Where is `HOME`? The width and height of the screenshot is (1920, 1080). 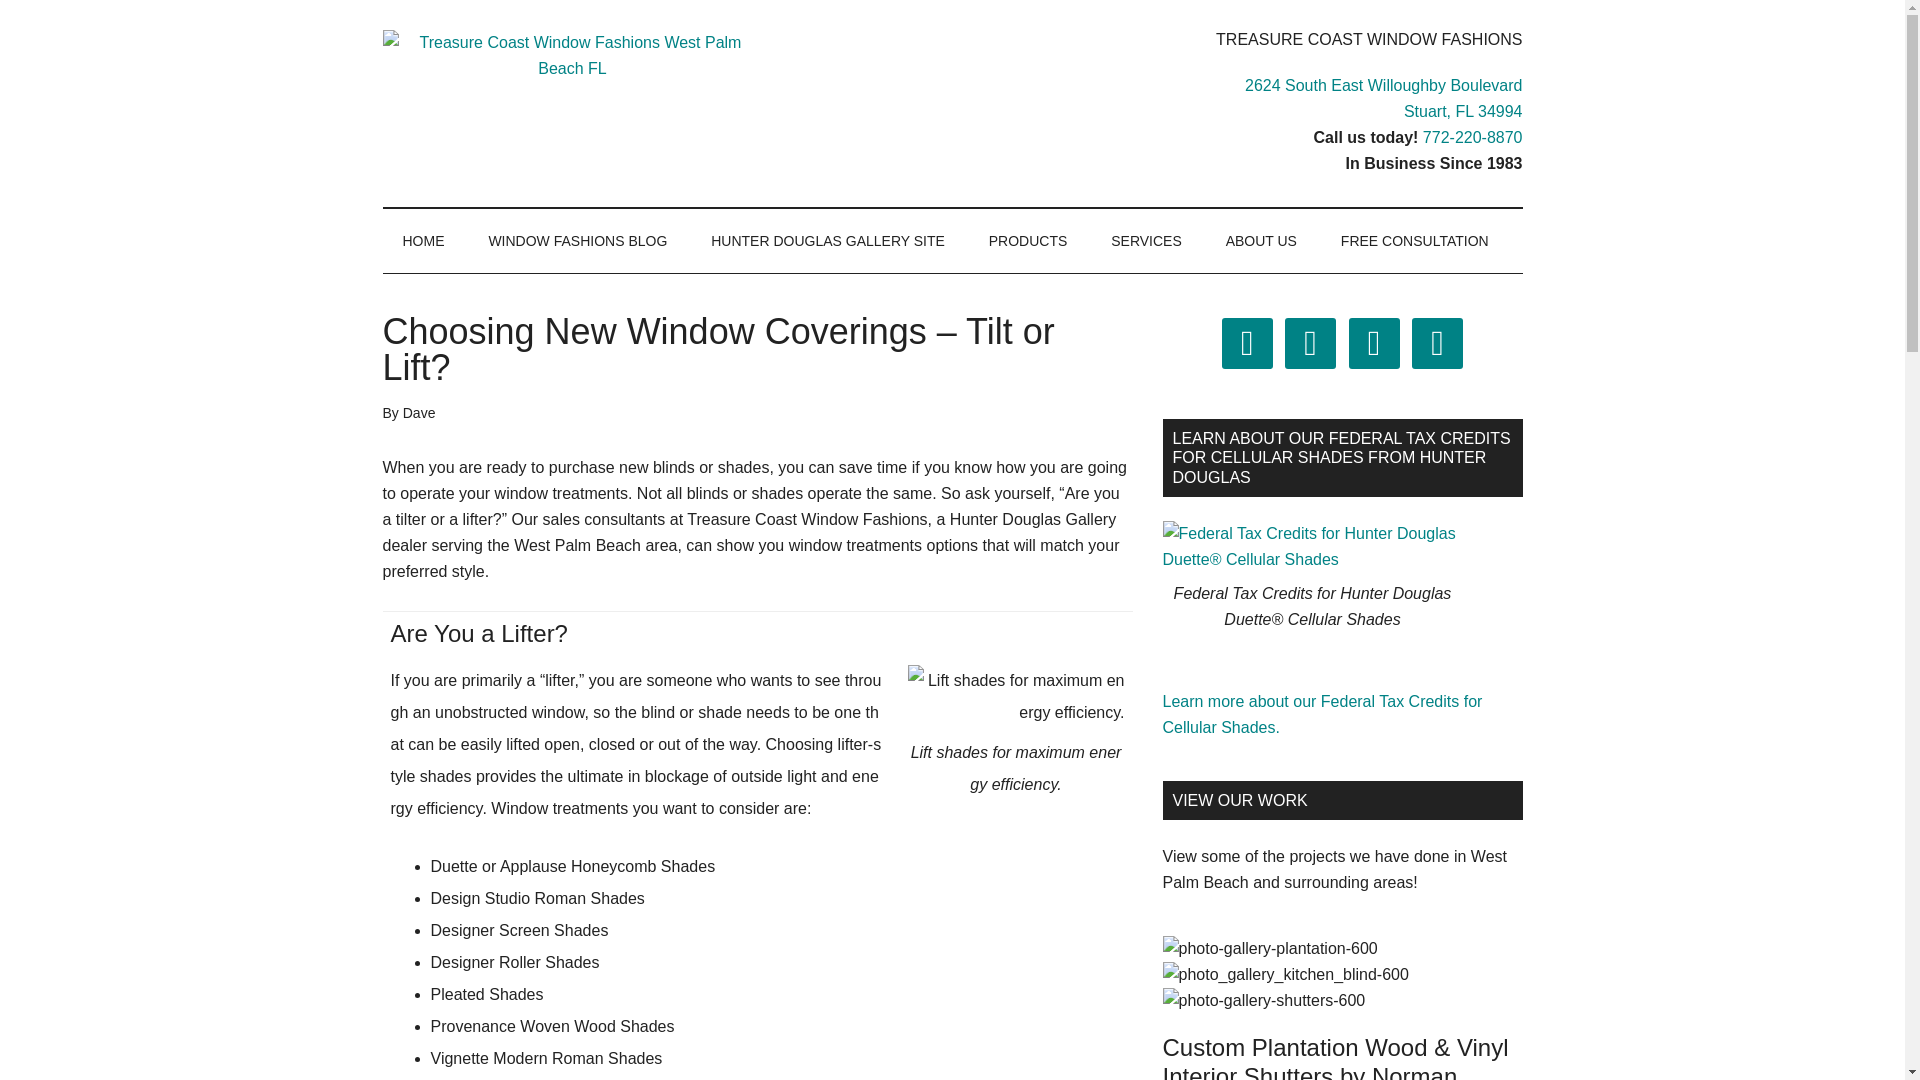 HOME is located at coordinates (1383, 98).